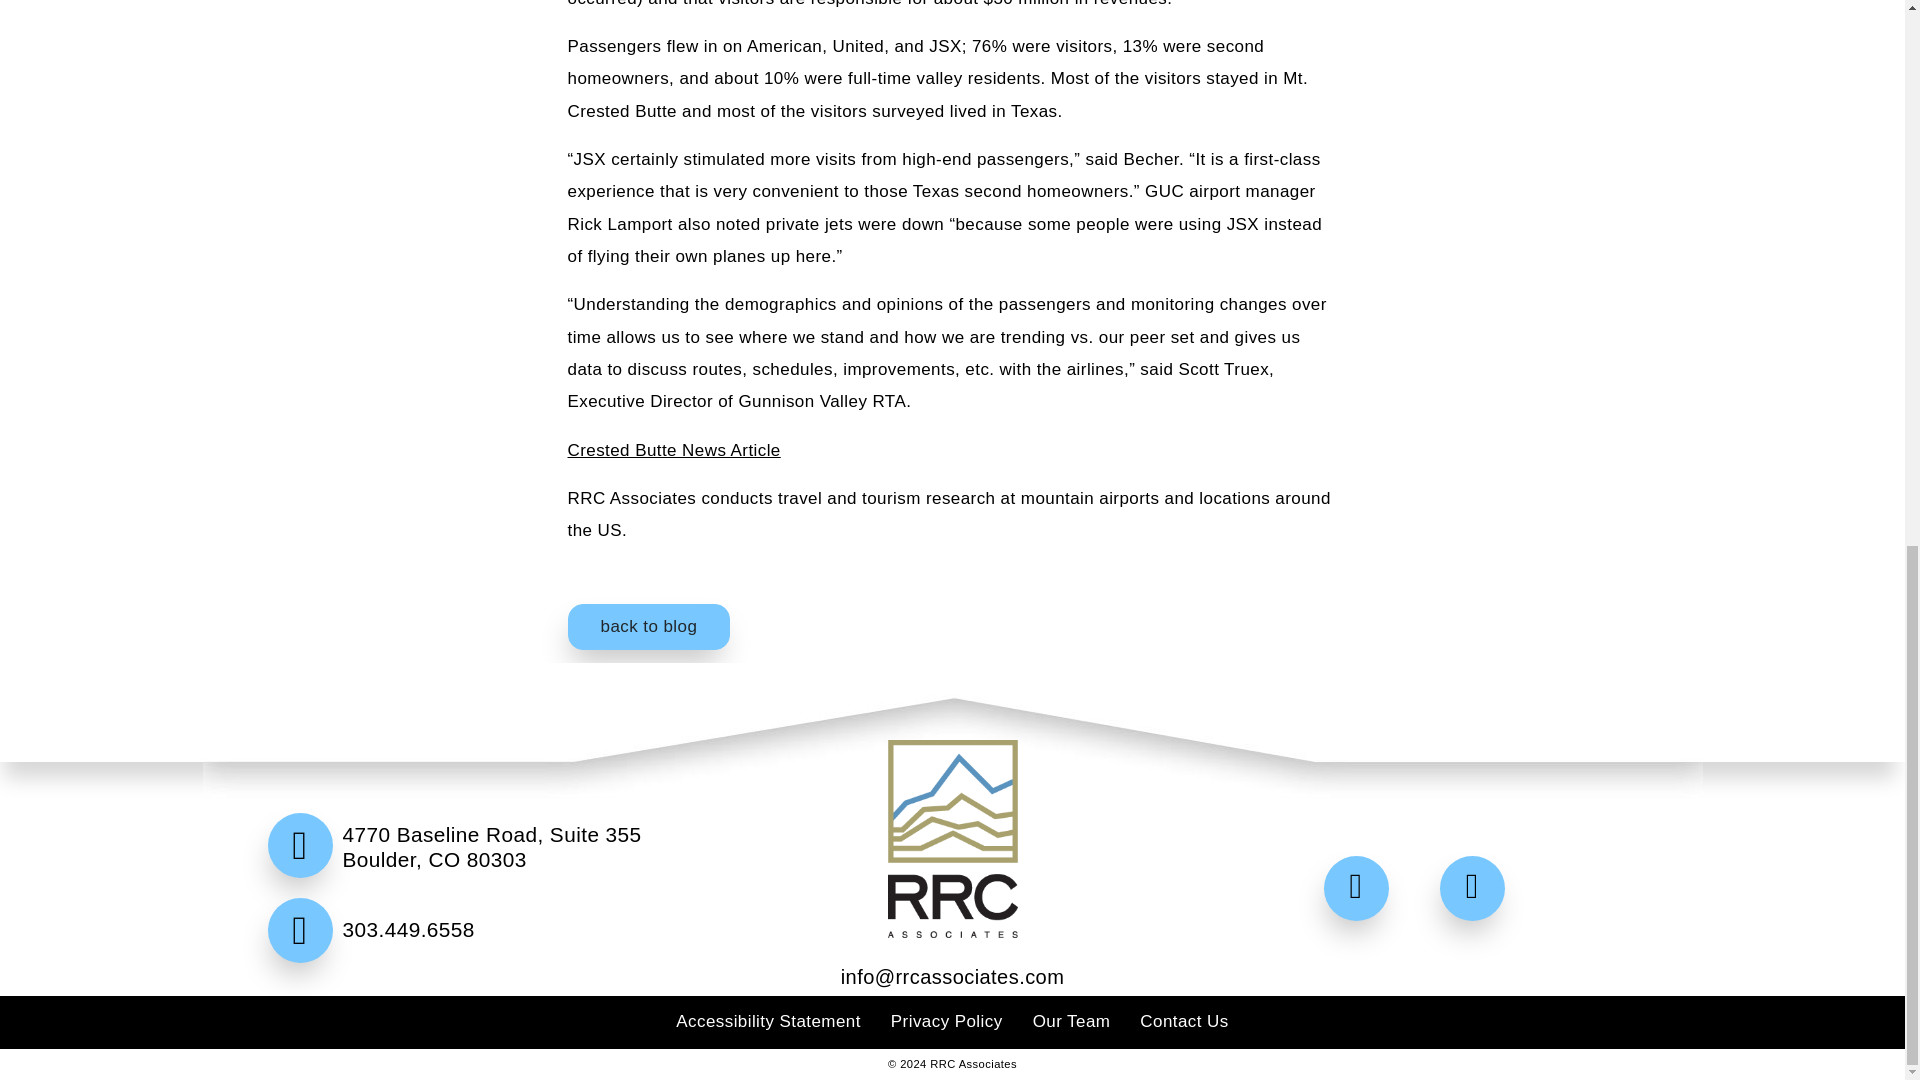 This screenshot has height=1080, width=1920. Describe the element at coordinates (1362, 890) in the screenshot. I see `RRC Associates on Twitter` at that location.